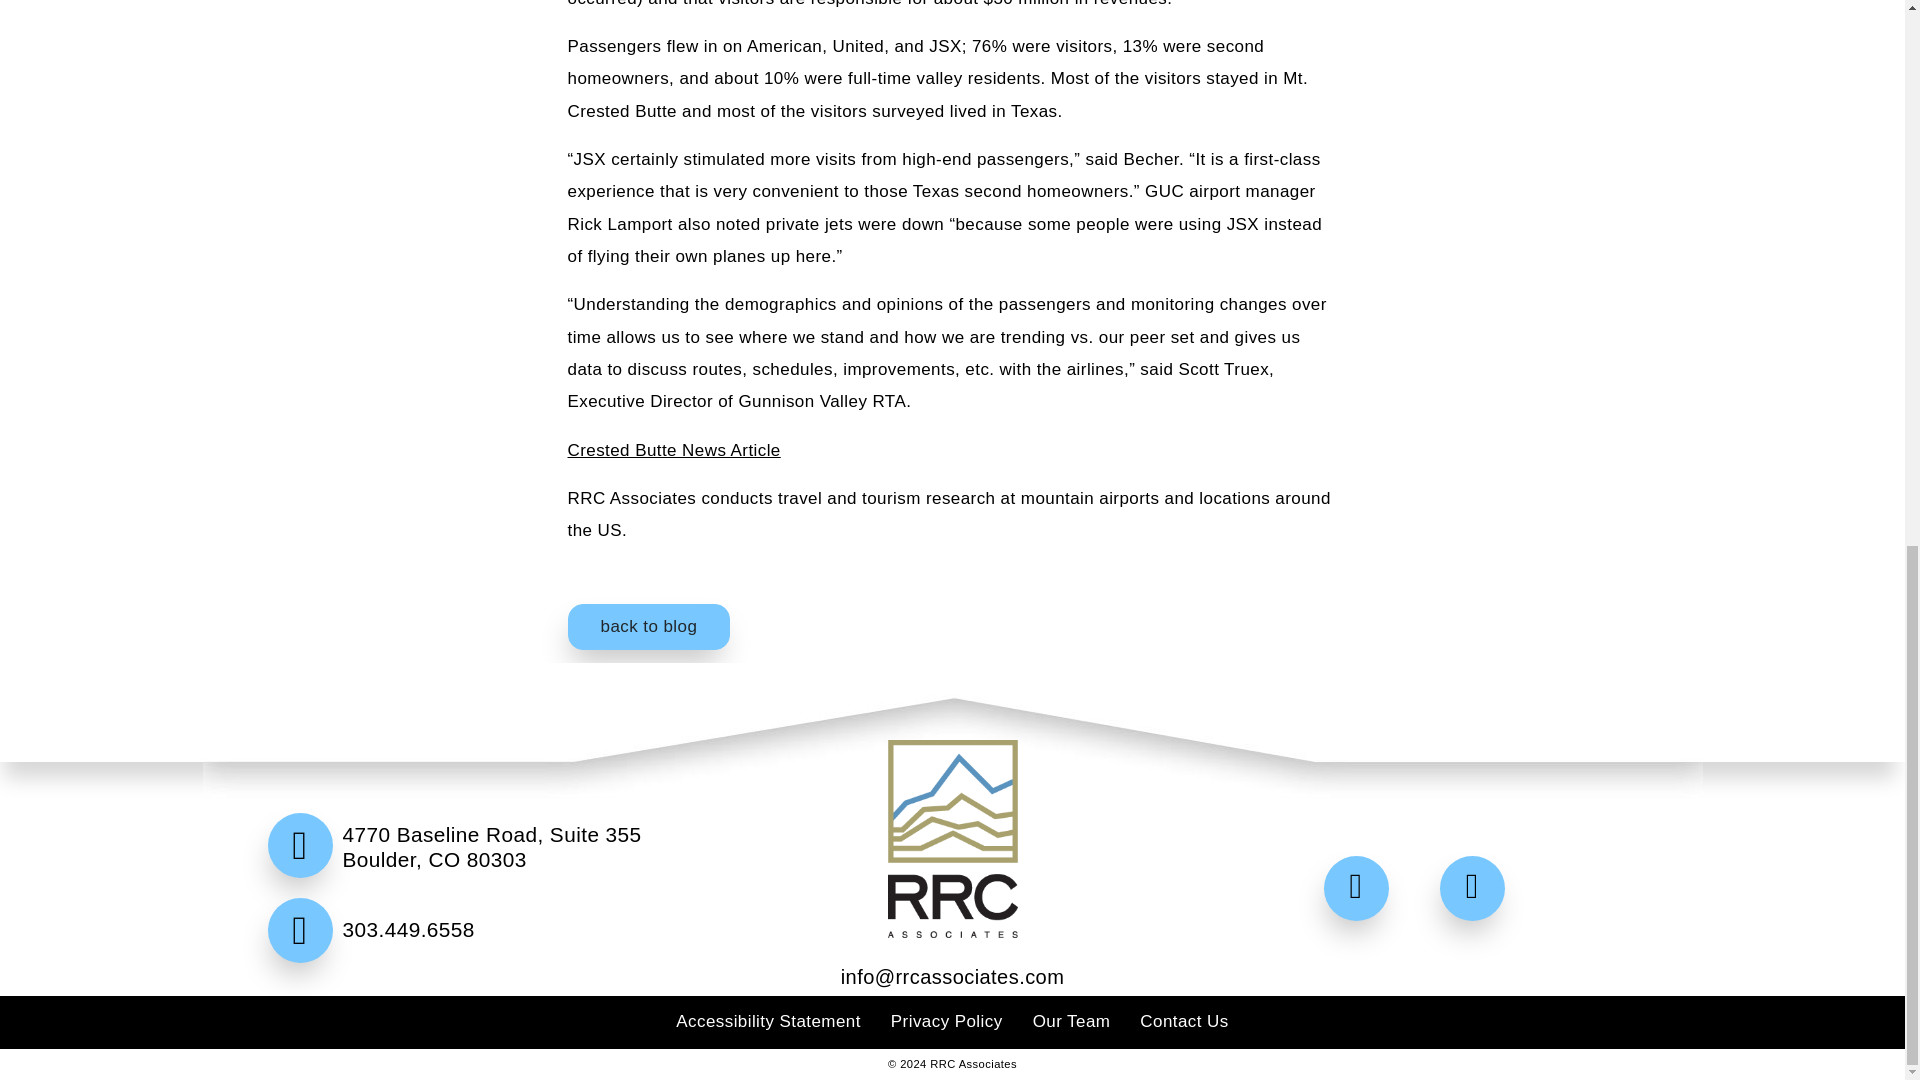 This screenshot has height=1080, width=1920. Describe the element at coordinates (1362, 890) in the screenshot. I see `RRC Associates on Twitter` at that location.